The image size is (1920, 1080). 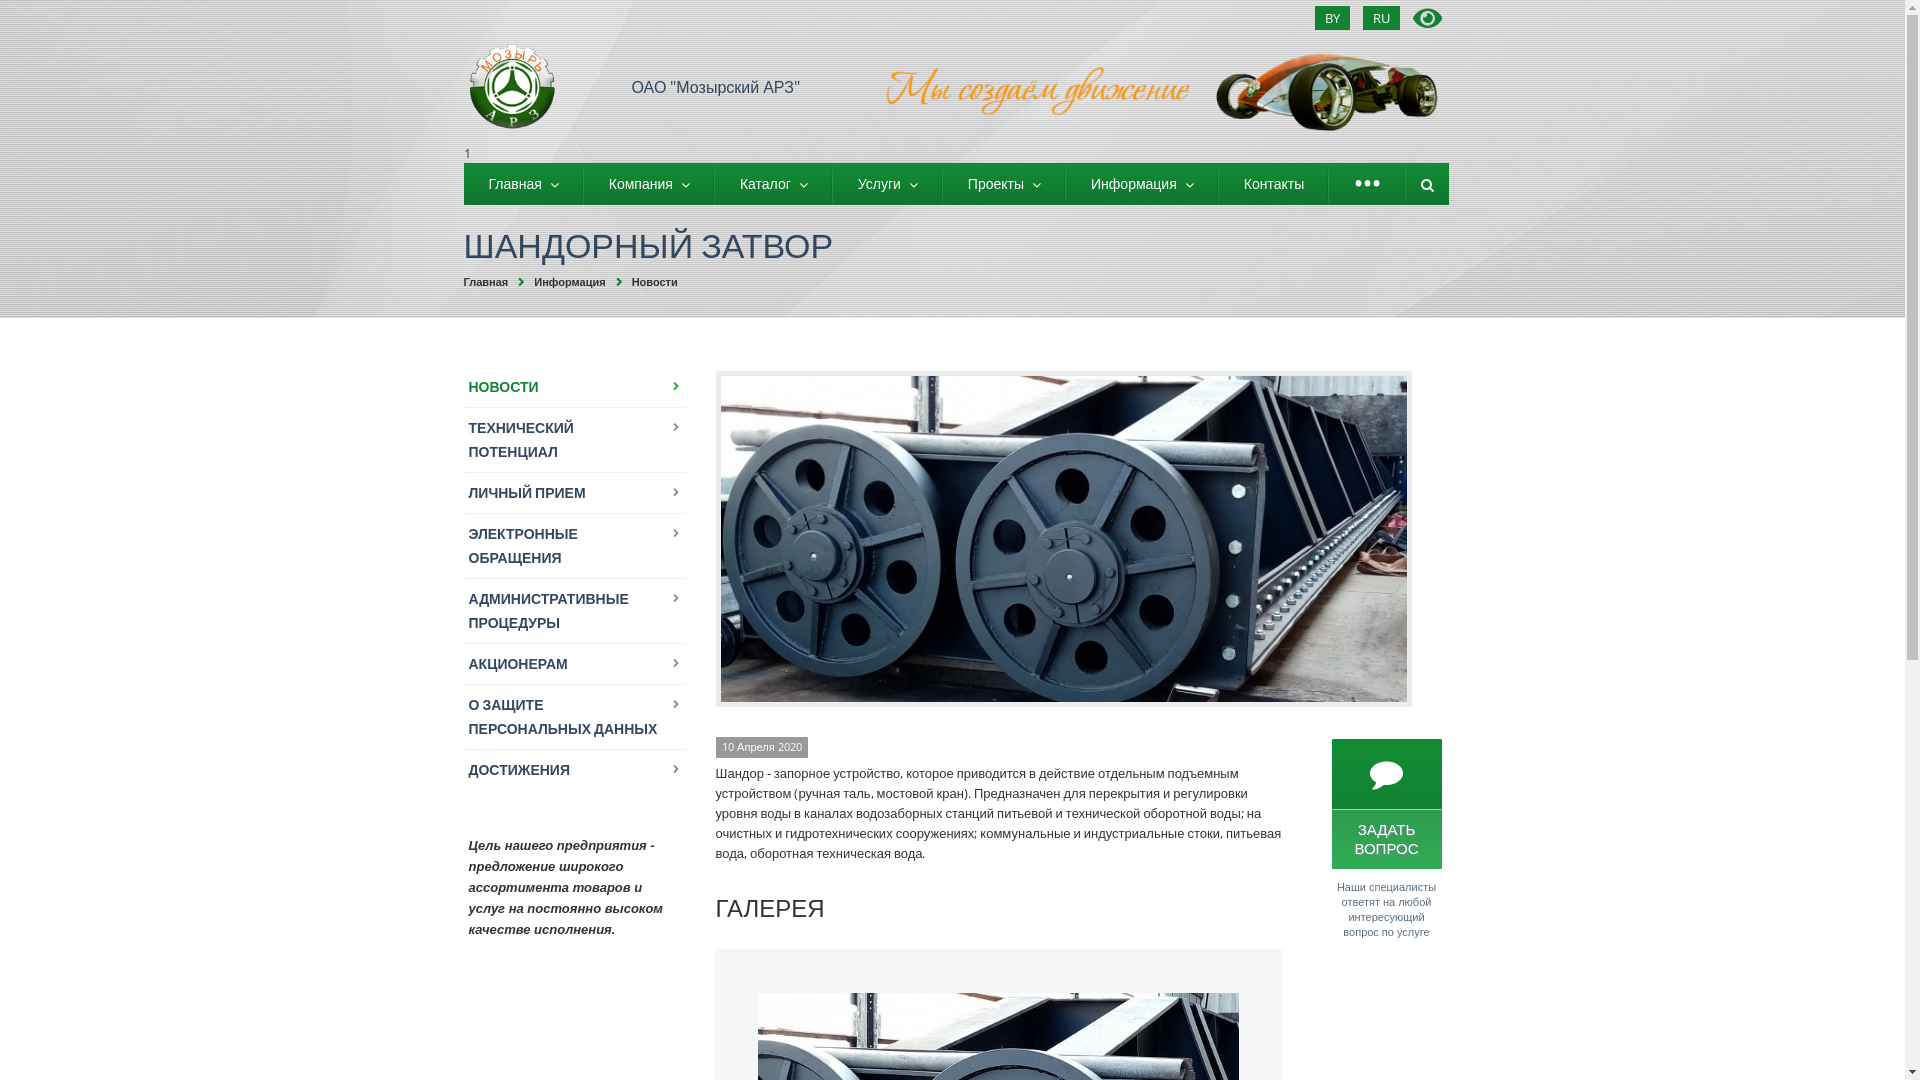 I want to click on BY, so click(x=1332, y=18).